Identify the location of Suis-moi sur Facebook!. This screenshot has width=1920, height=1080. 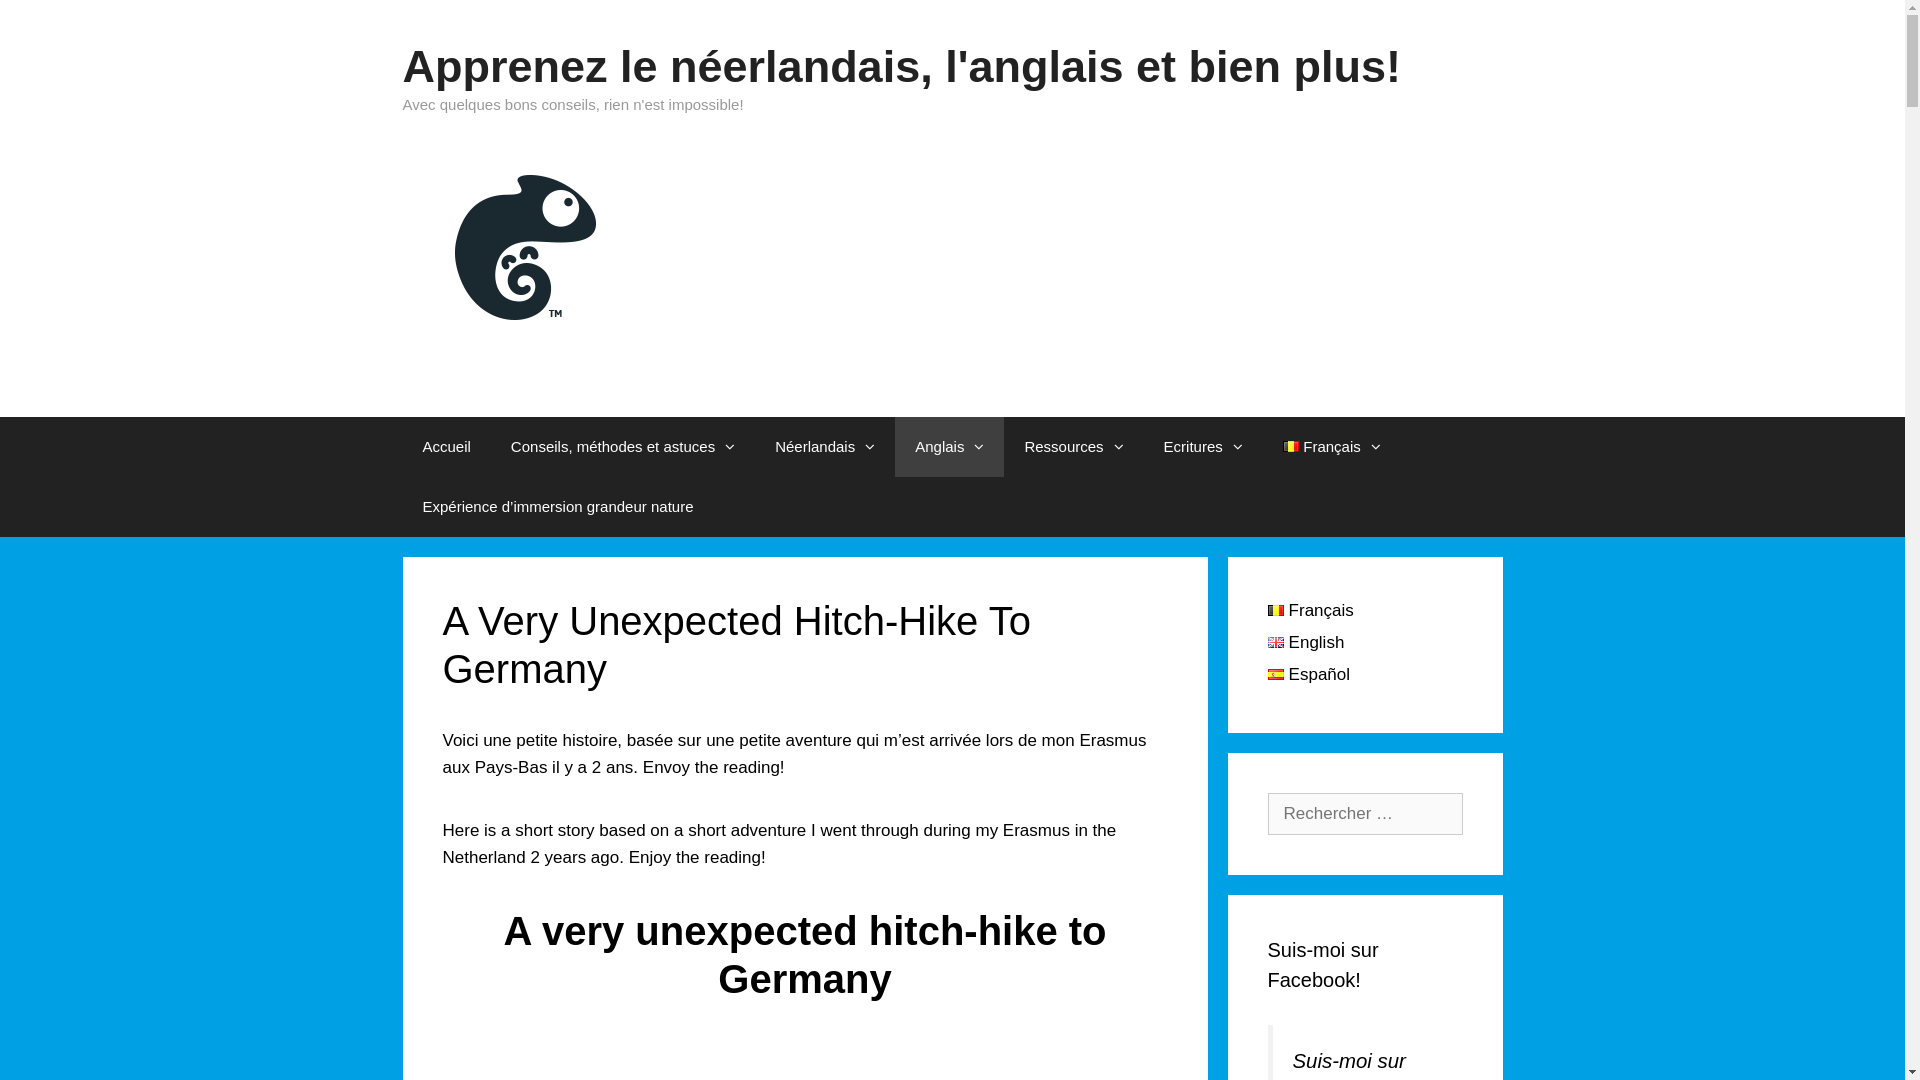
(1324, 965).